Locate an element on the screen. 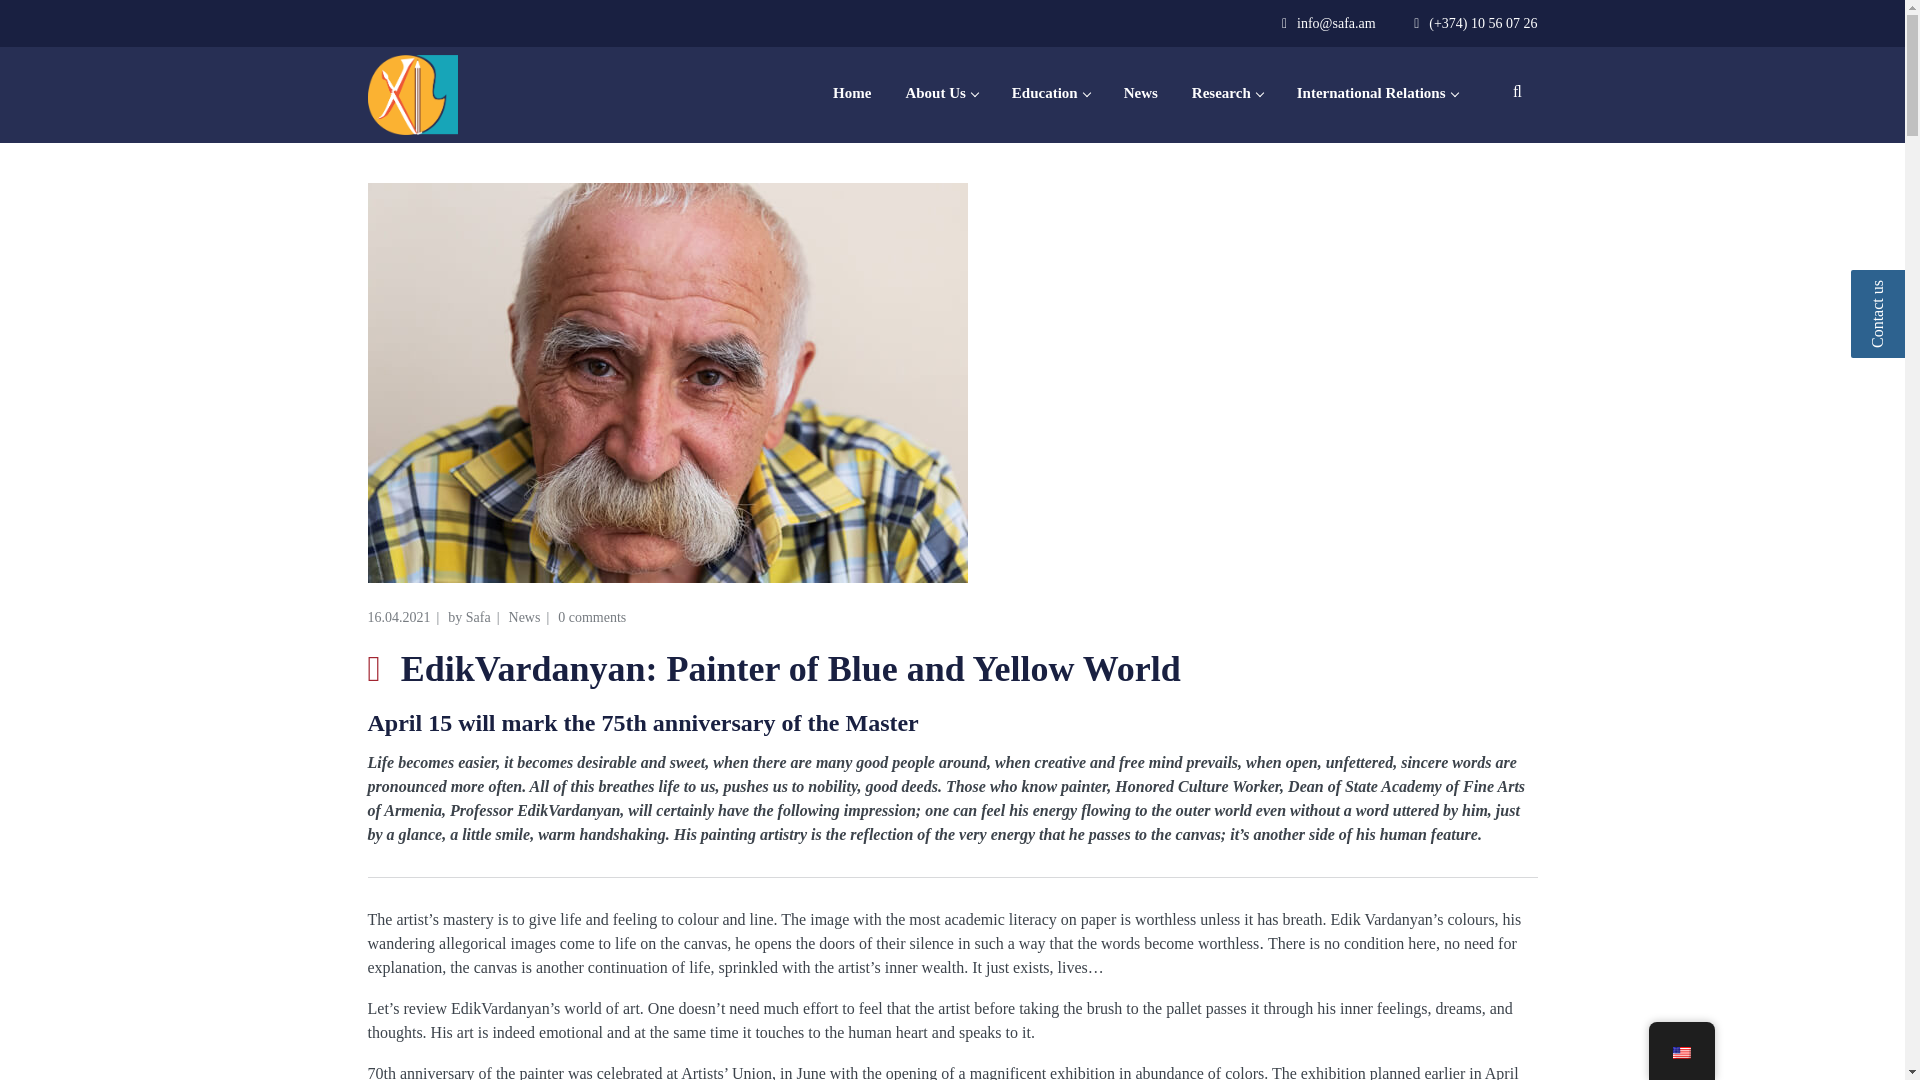 This screenshot has width=1920, height=1080. About Us is located at coordinates (940, 94).